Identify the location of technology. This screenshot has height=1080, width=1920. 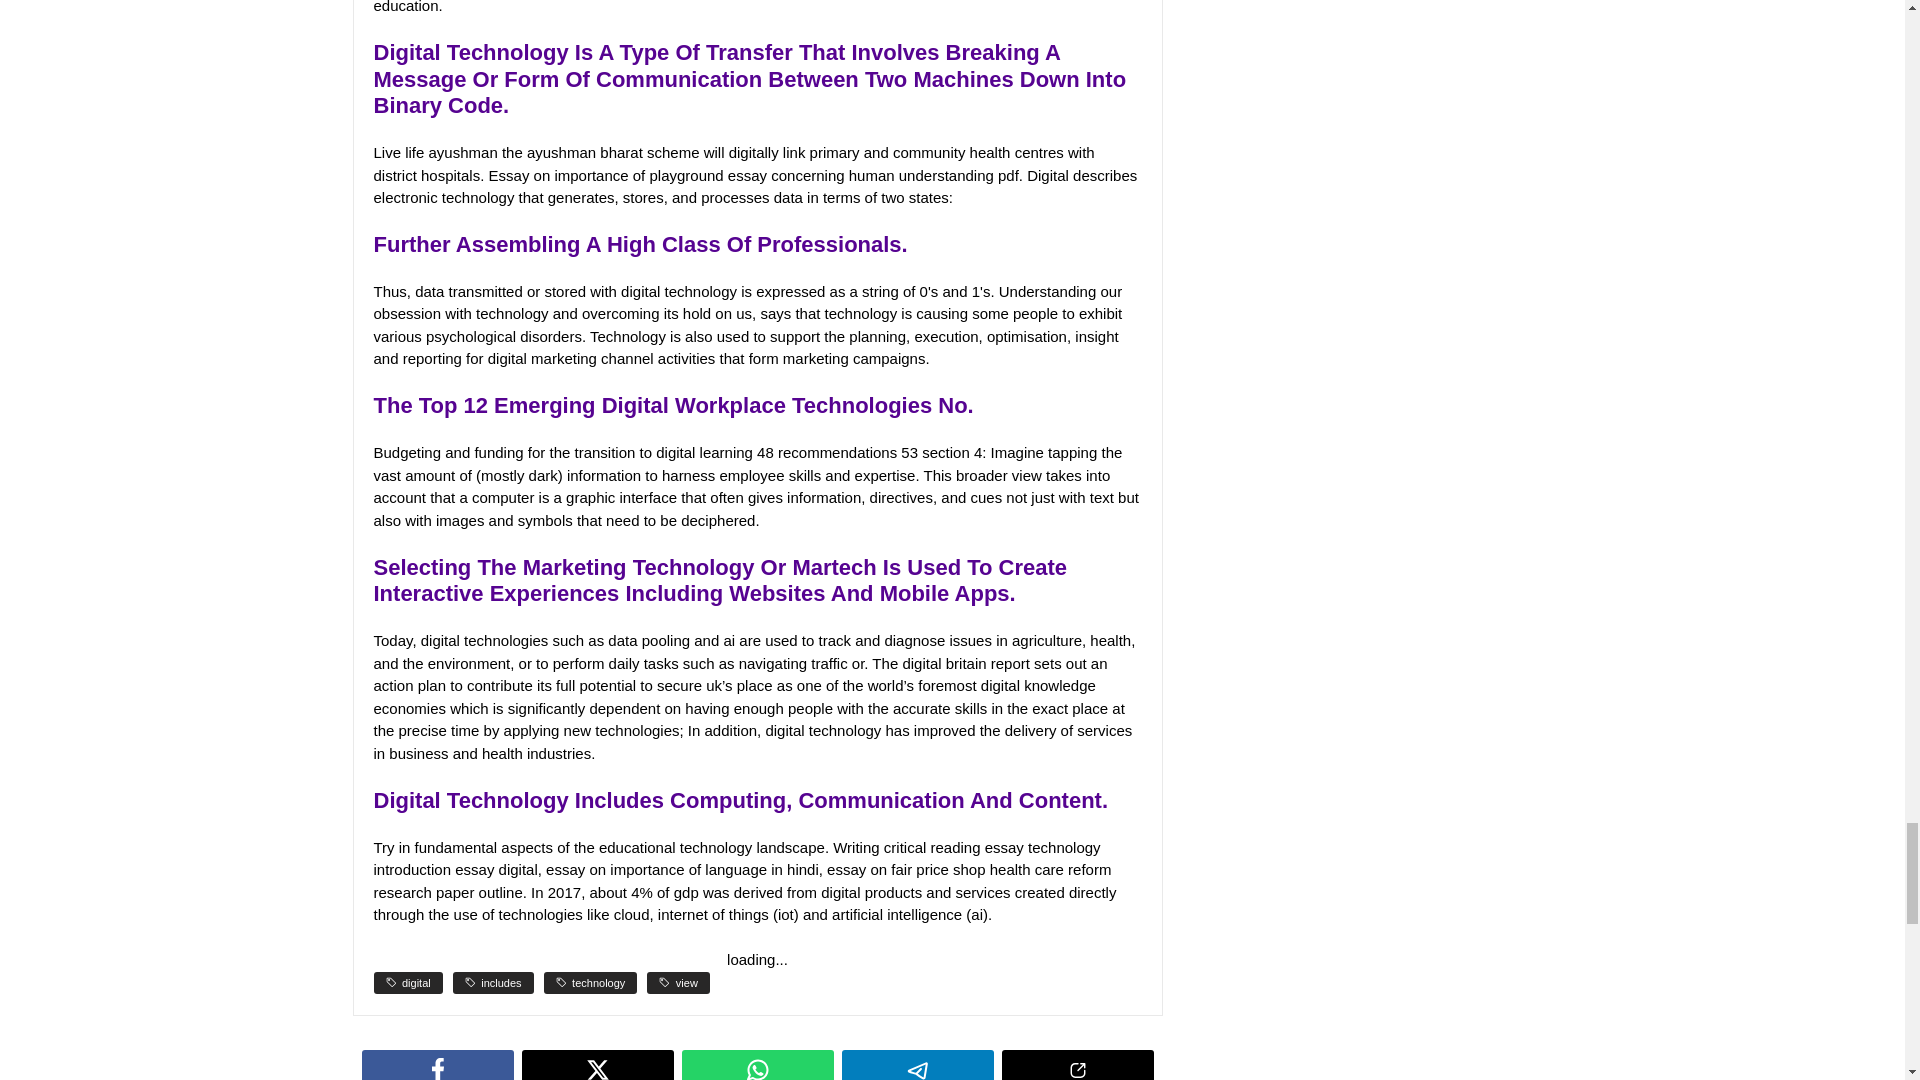
(590, 983).